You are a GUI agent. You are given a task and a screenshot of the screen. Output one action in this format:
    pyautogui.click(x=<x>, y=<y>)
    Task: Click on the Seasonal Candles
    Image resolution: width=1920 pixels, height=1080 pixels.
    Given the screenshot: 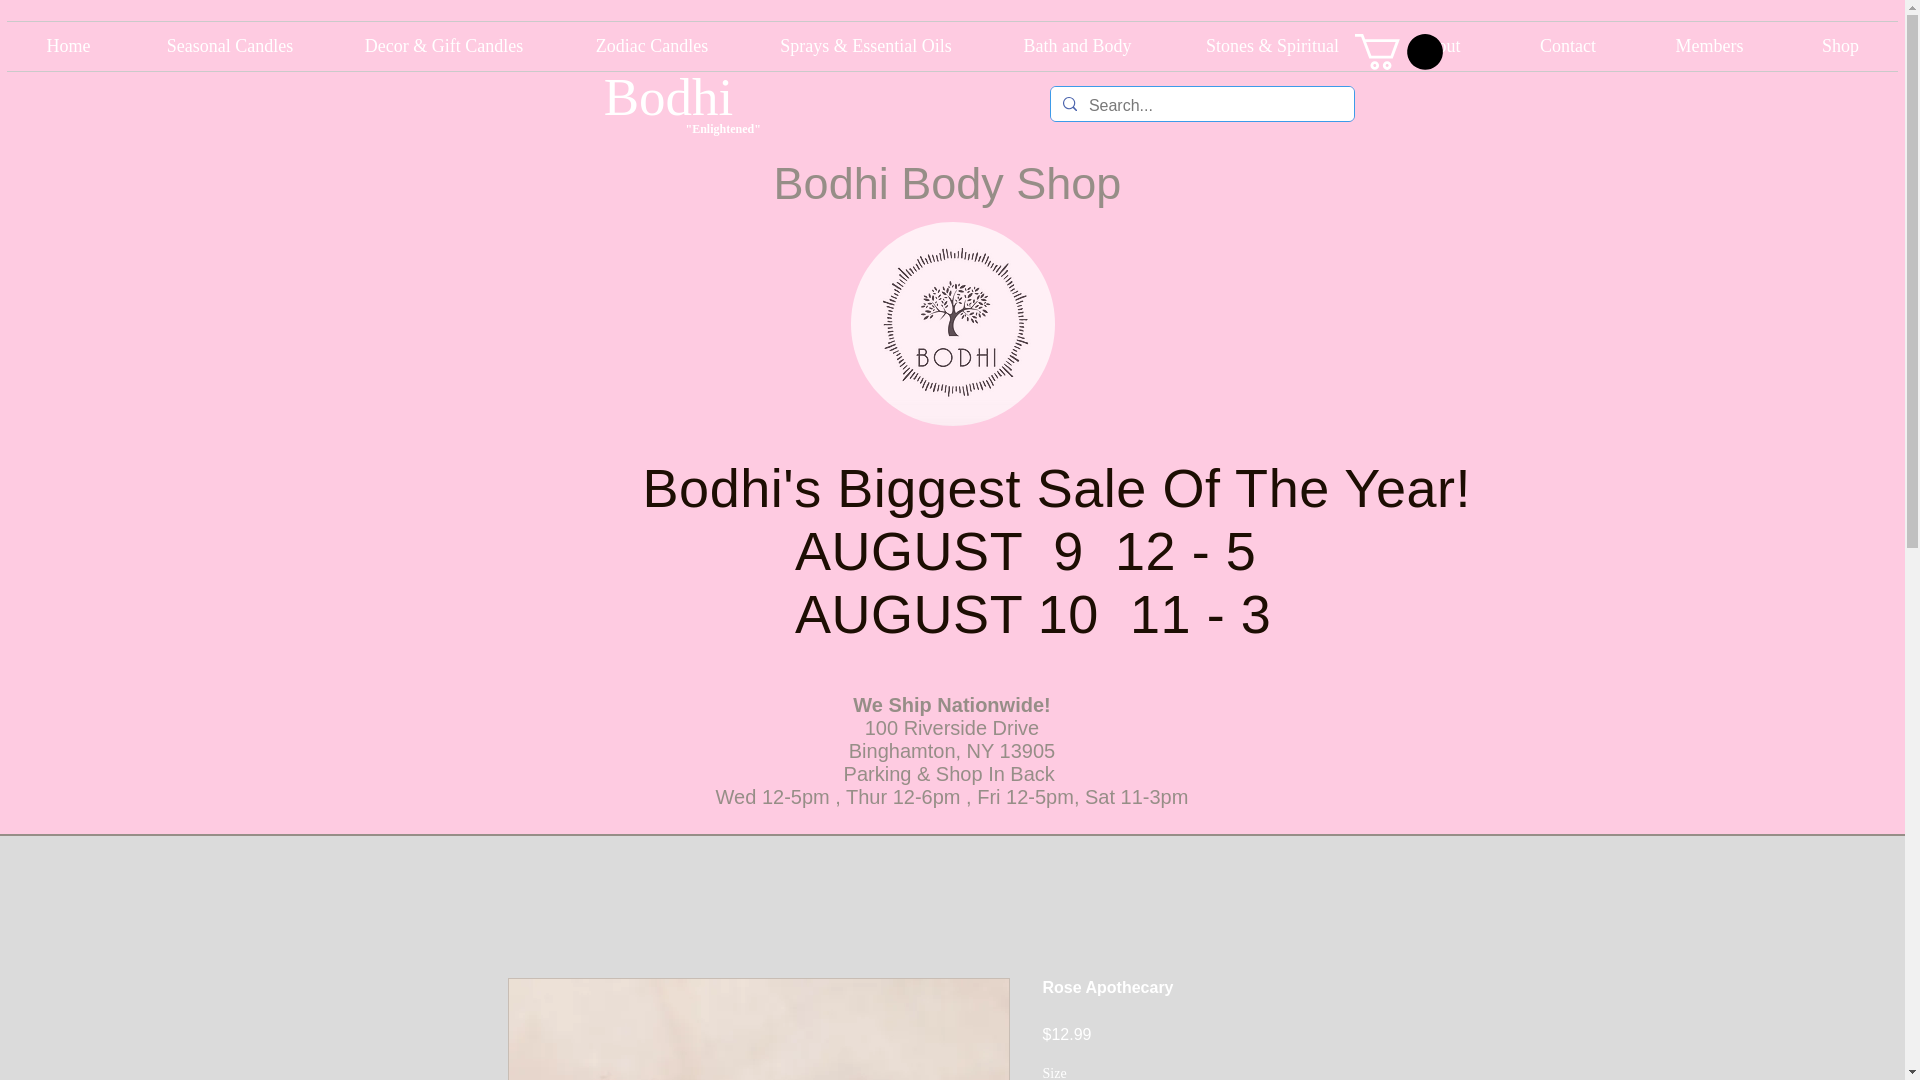 What is the action you would take?
    pyautogui.click(x=230, y=46)
    